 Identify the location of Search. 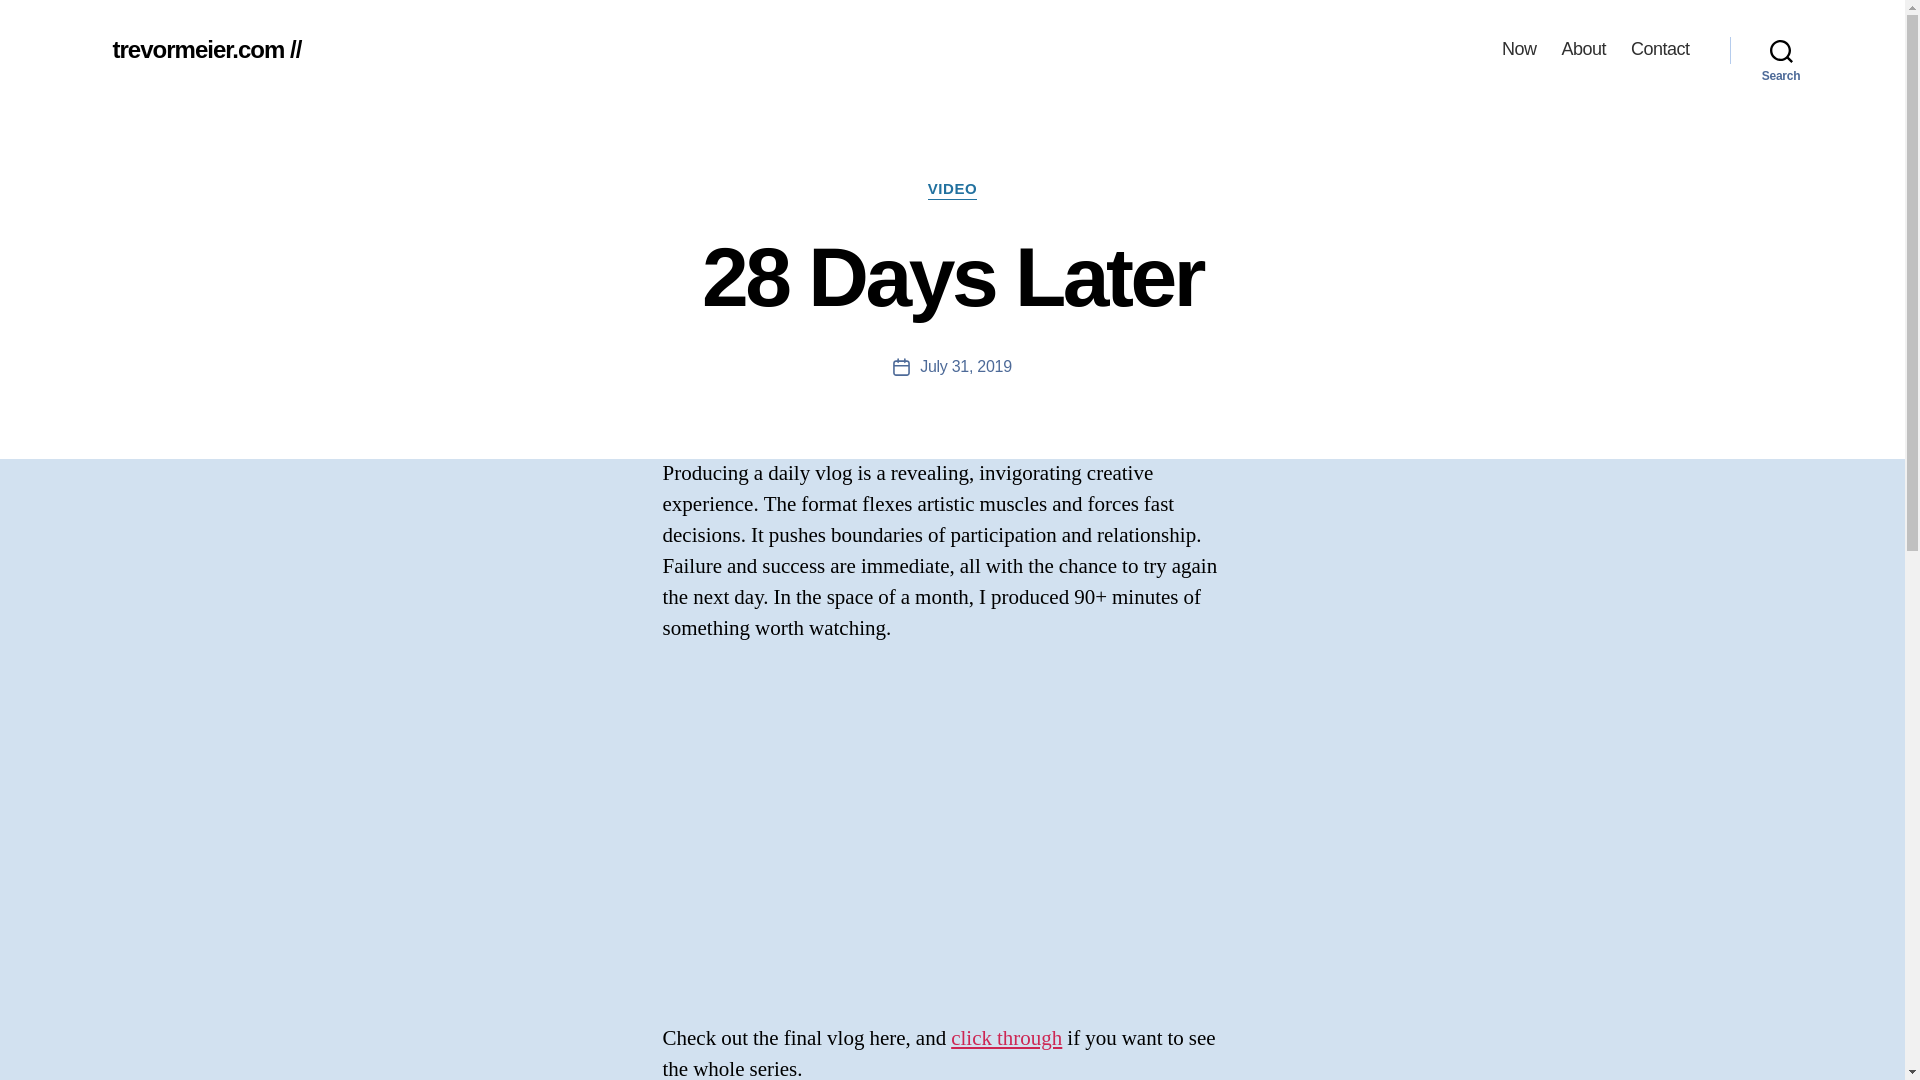
(1781, 50).